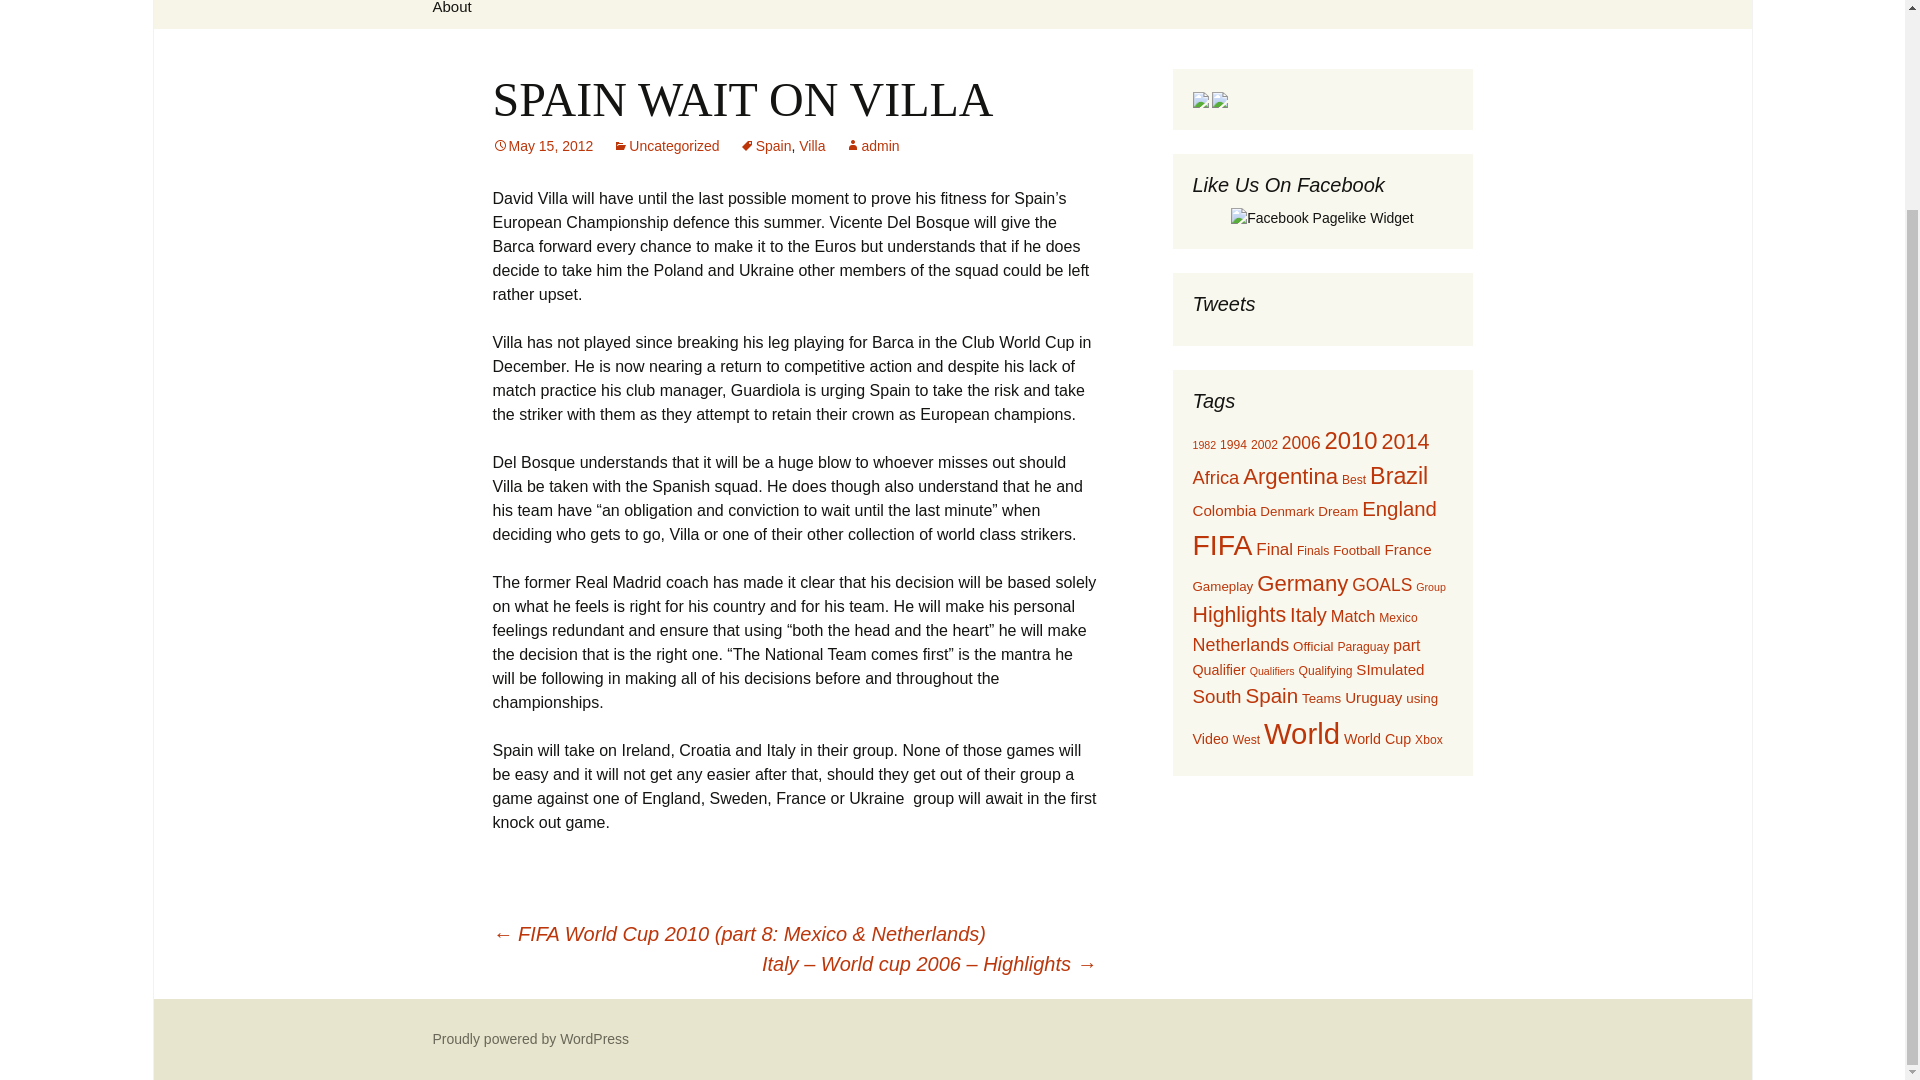 The height and width of the screenshot is (1080, 1920). What do you see at coordinates (665, 146) in the screenshot?
I see `Uncategorized` at bounding box center [665, 146].